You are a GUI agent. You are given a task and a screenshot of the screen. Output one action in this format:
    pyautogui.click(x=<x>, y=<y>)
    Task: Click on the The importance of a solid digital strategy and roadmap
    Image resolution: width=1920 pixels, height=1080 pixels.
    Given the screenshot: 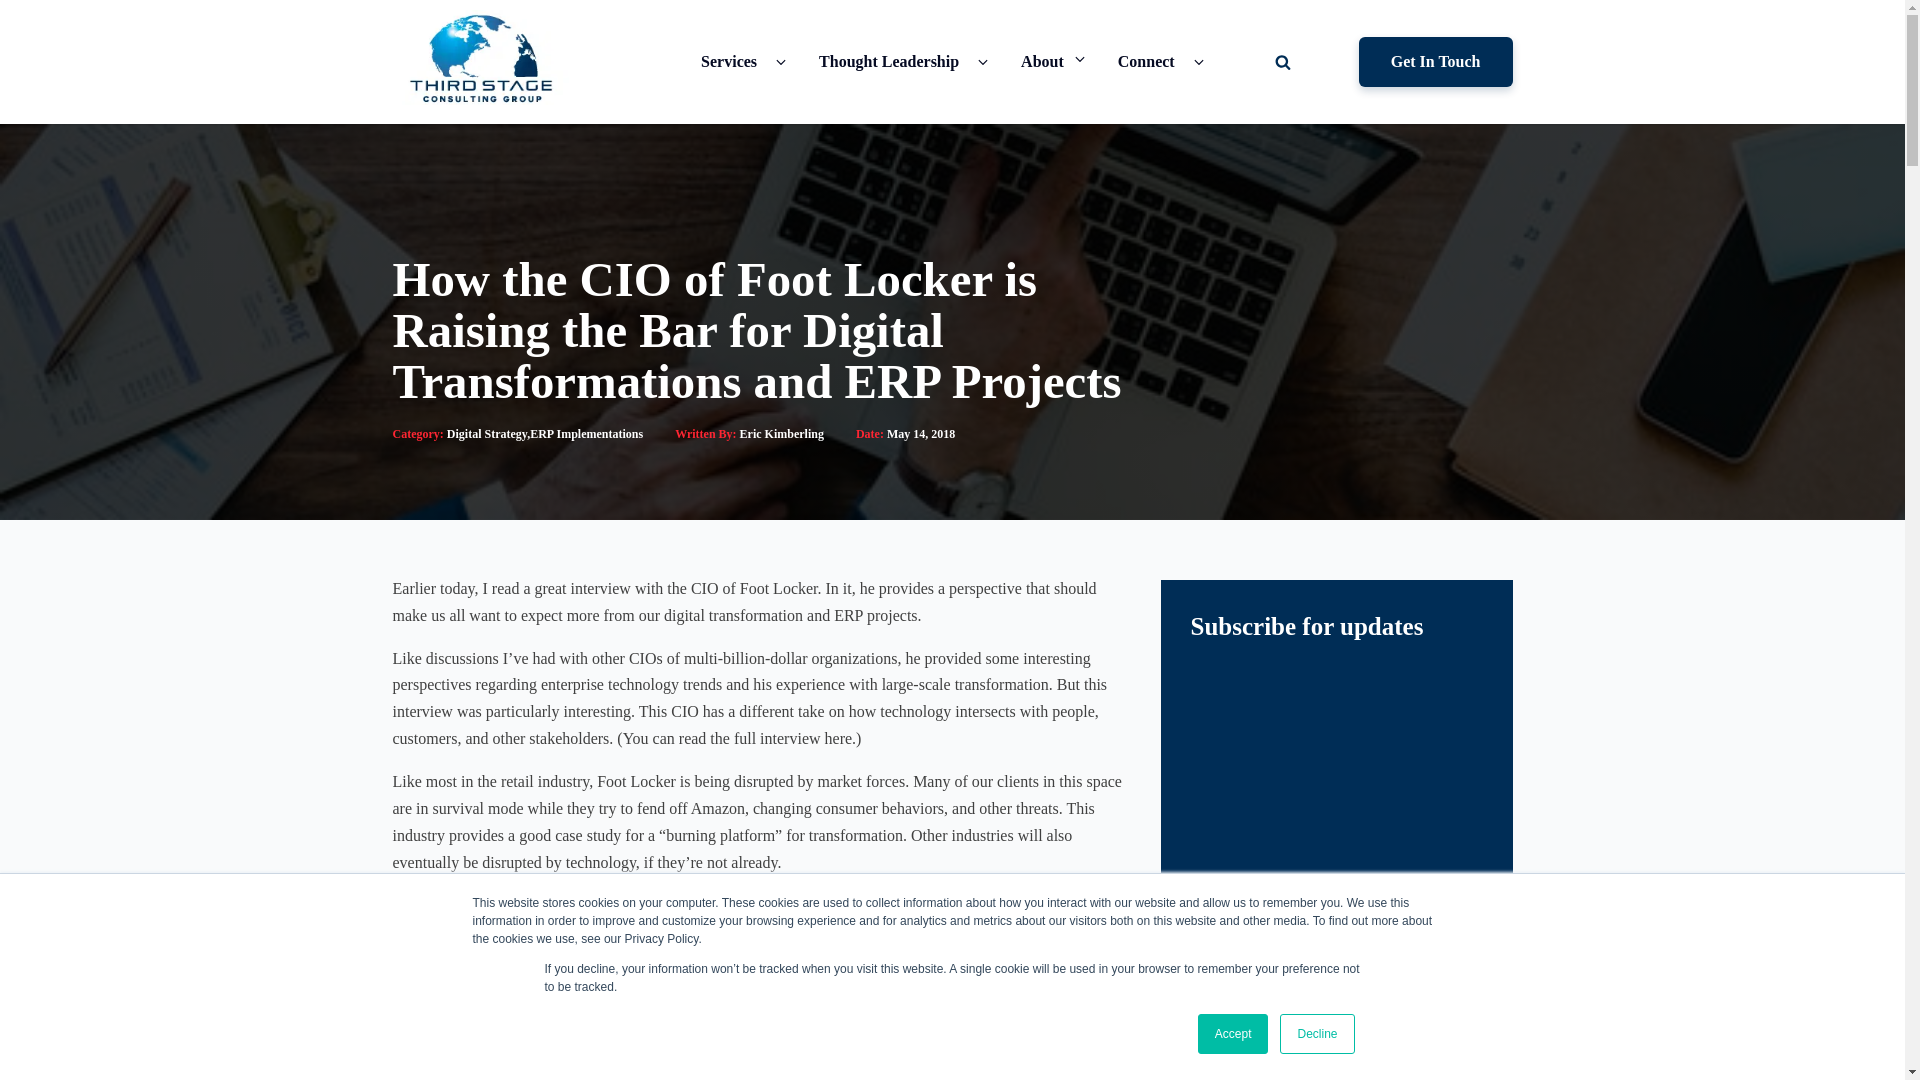 What is the action you would take?
    pyautogui.click(x=594, y=1068)
    